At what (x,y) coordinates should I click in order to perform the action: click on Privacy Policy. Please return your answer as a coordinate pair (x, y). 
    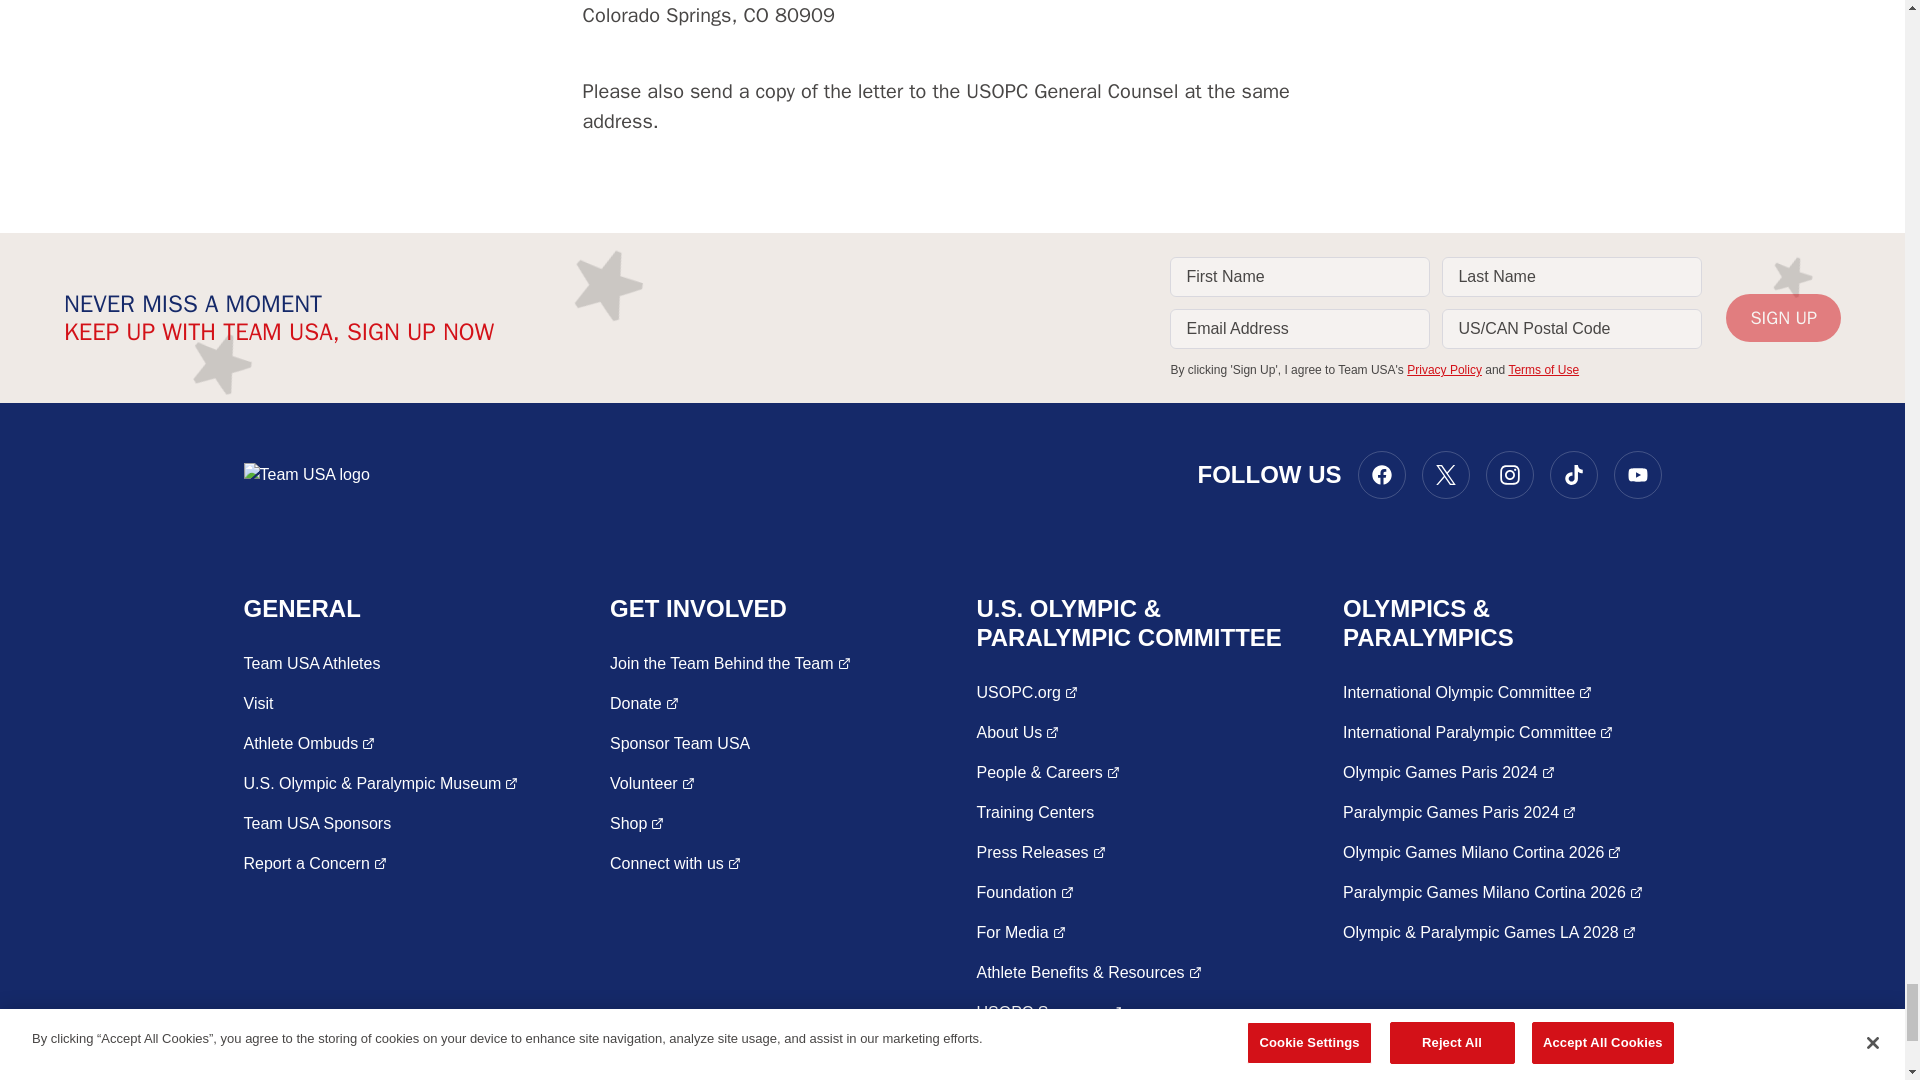
    Looking at the image, I should click on (1444, 369).